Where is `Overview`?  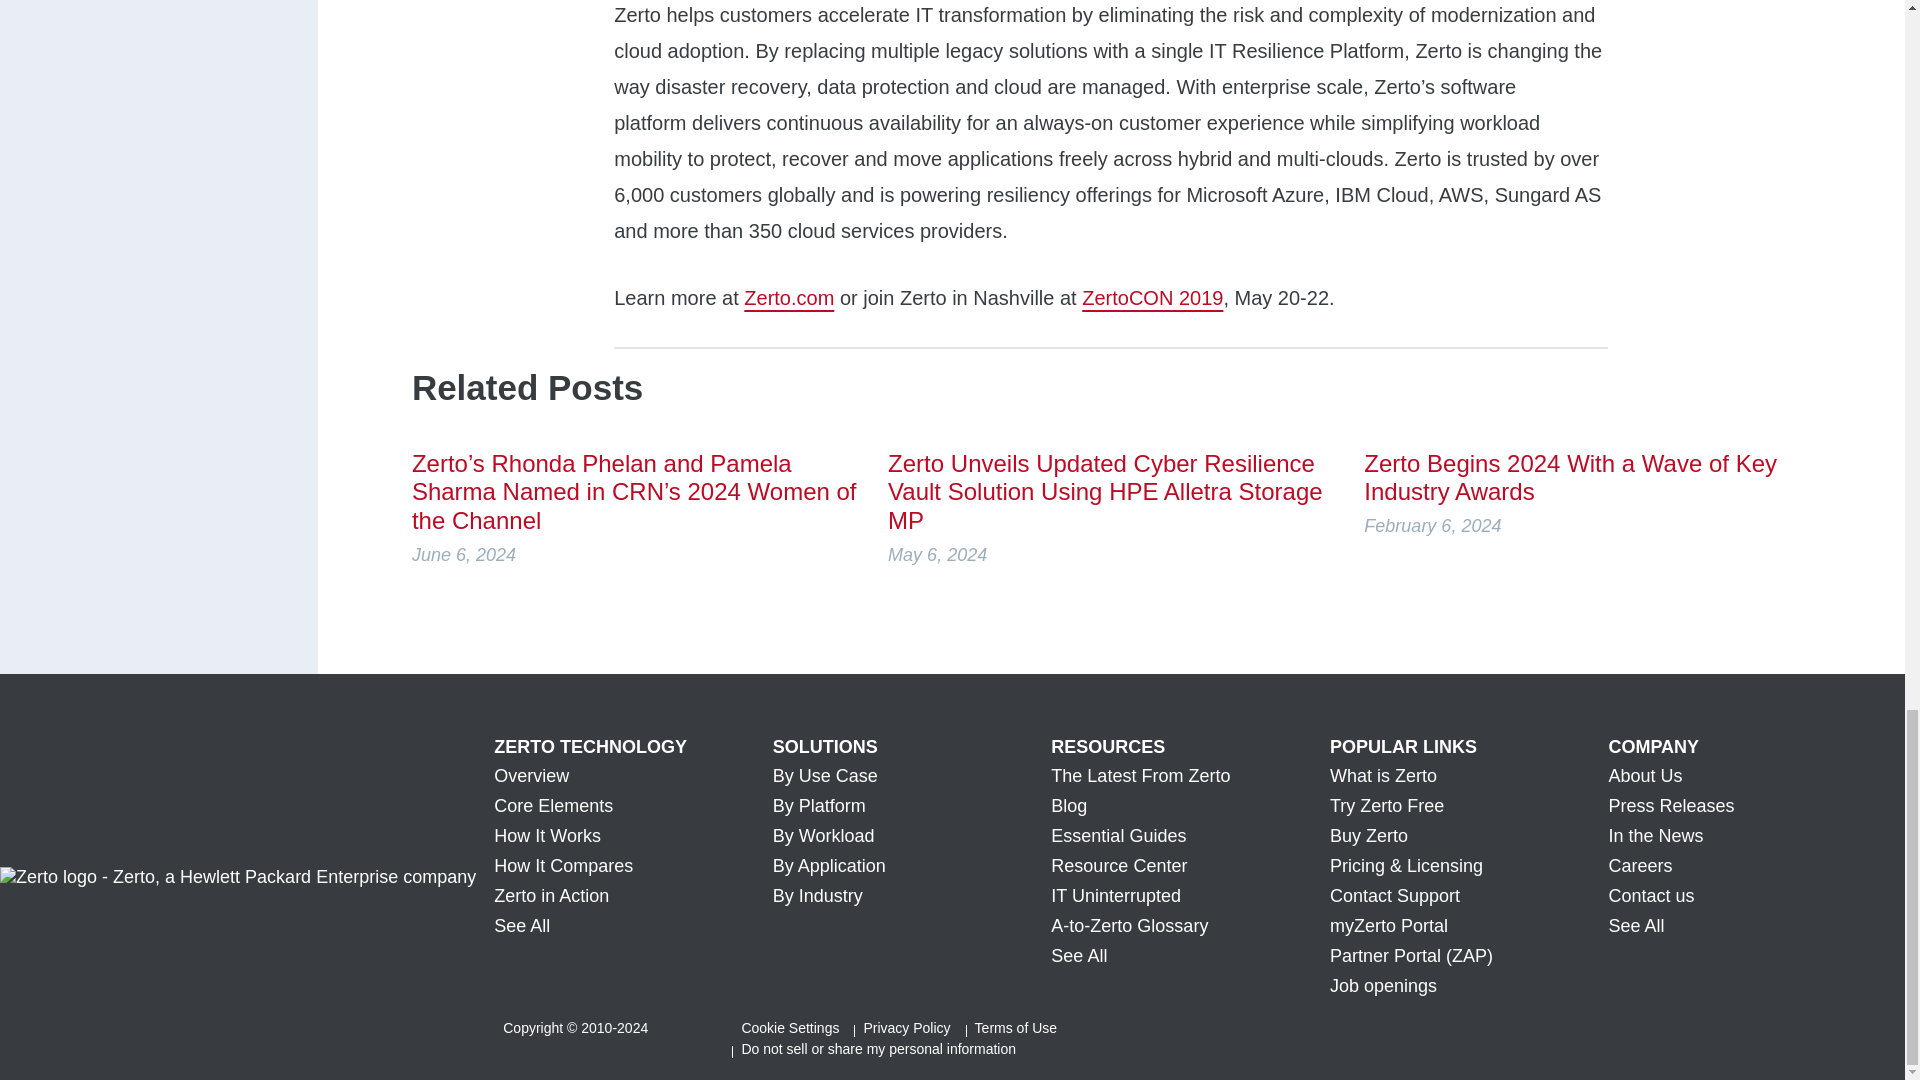
Overview is located at coordinates (633, 776).